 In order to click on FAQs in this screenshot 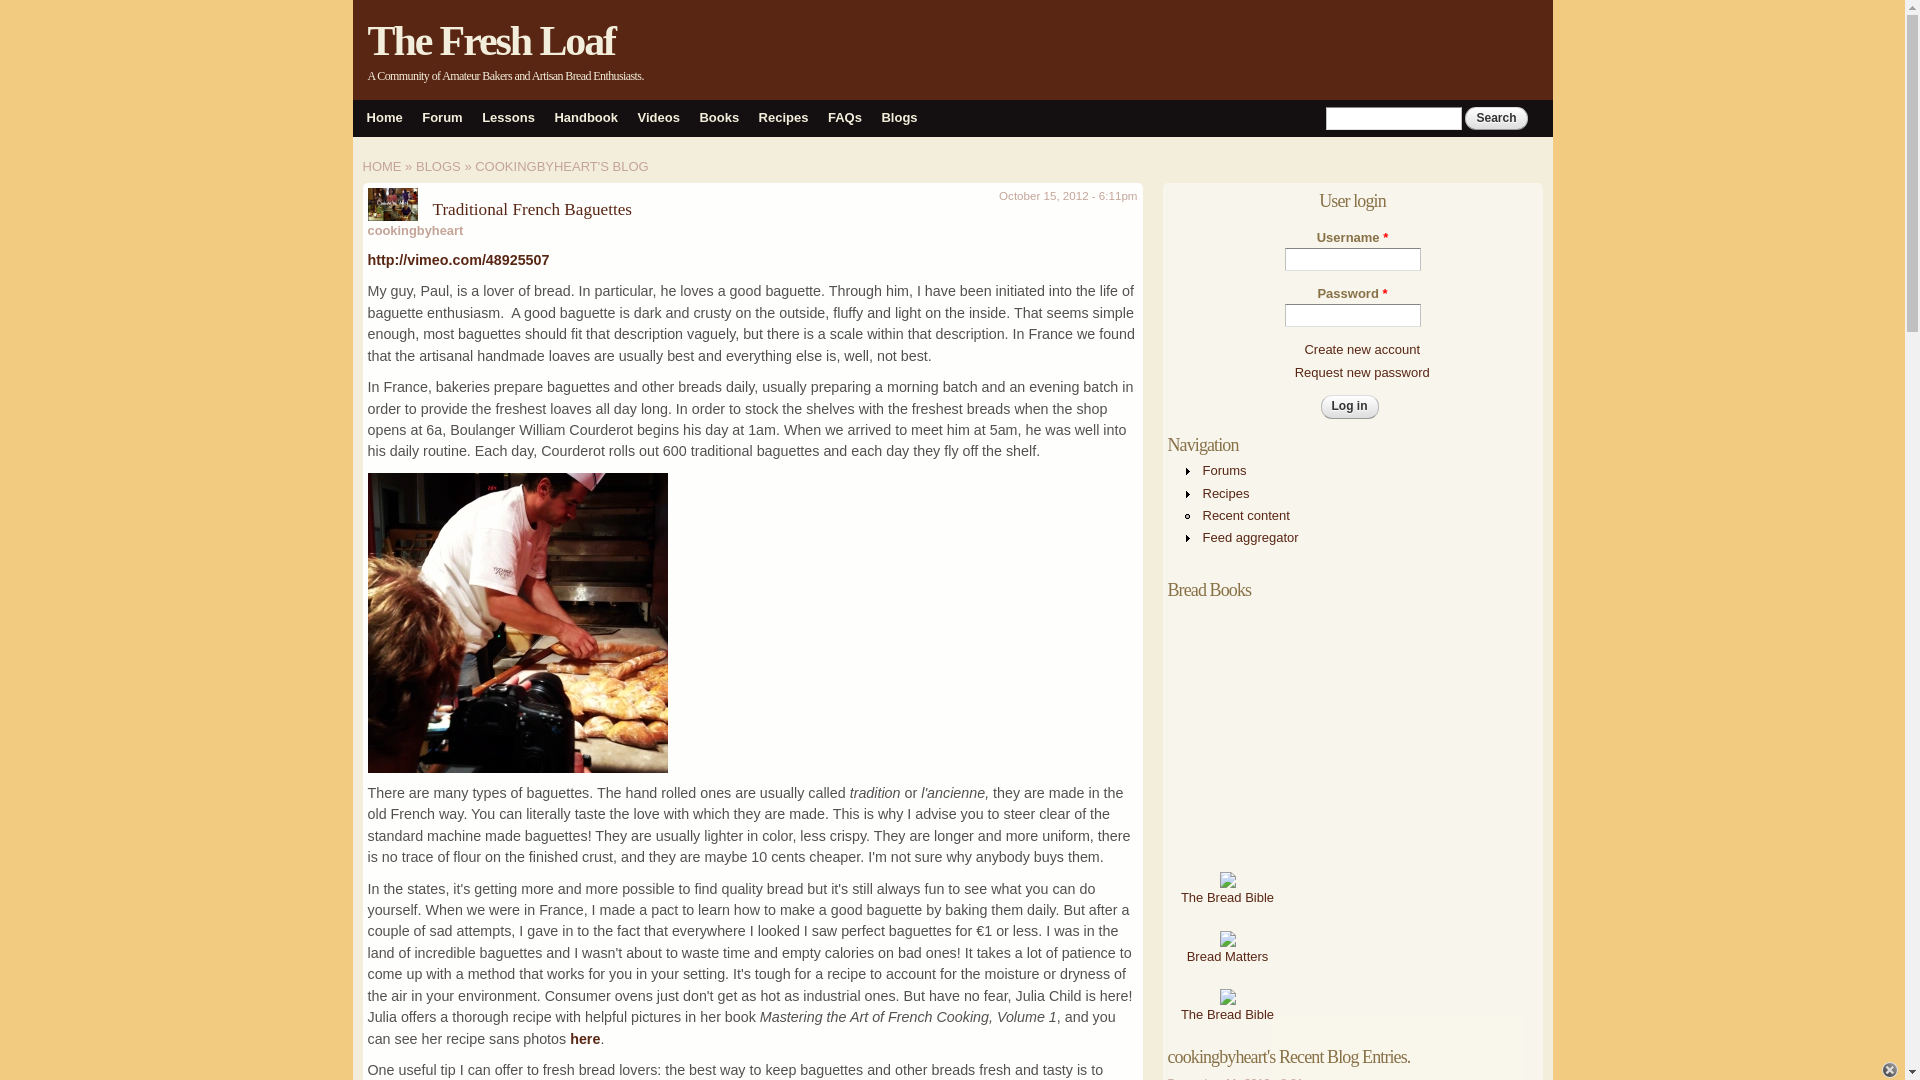, I will do `click(844, 118)`.